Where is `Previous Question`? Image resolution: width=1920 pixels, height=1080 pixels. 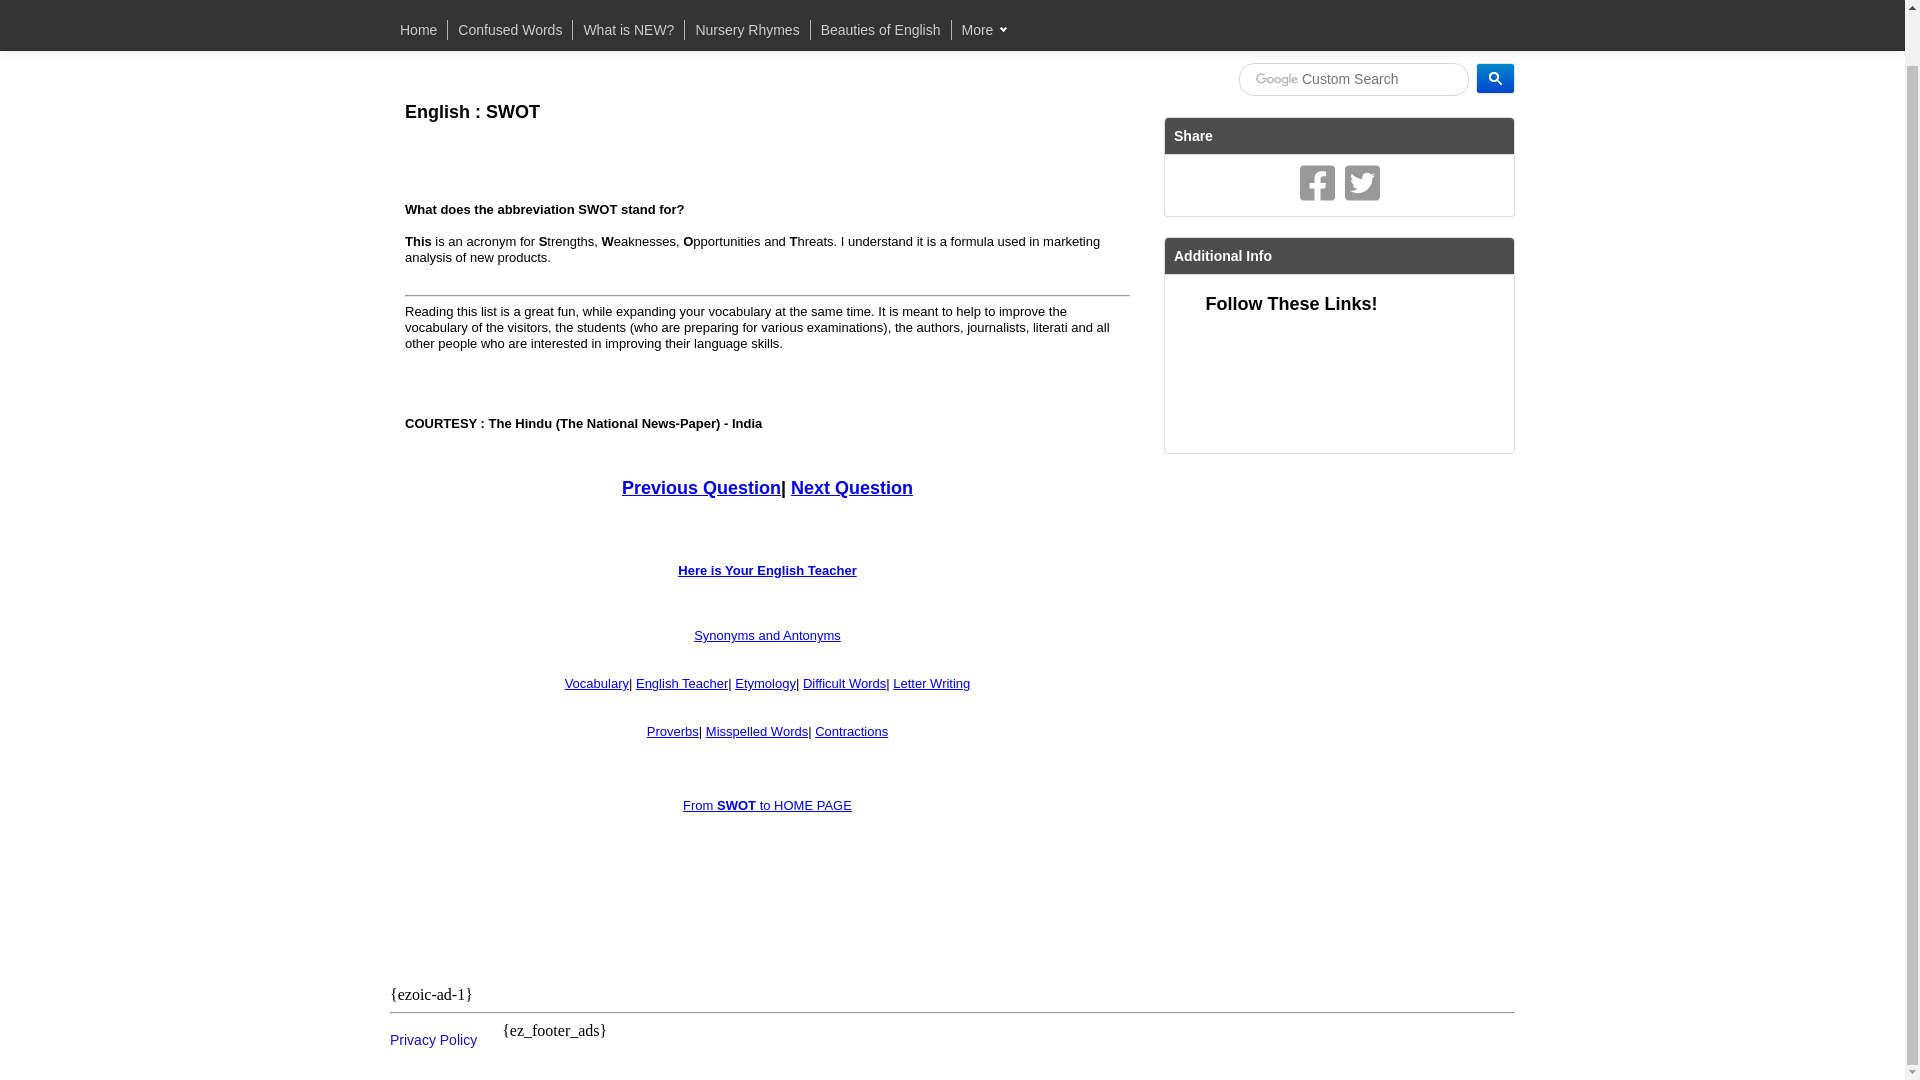
Previous Question is located at coordinates (702, 486).